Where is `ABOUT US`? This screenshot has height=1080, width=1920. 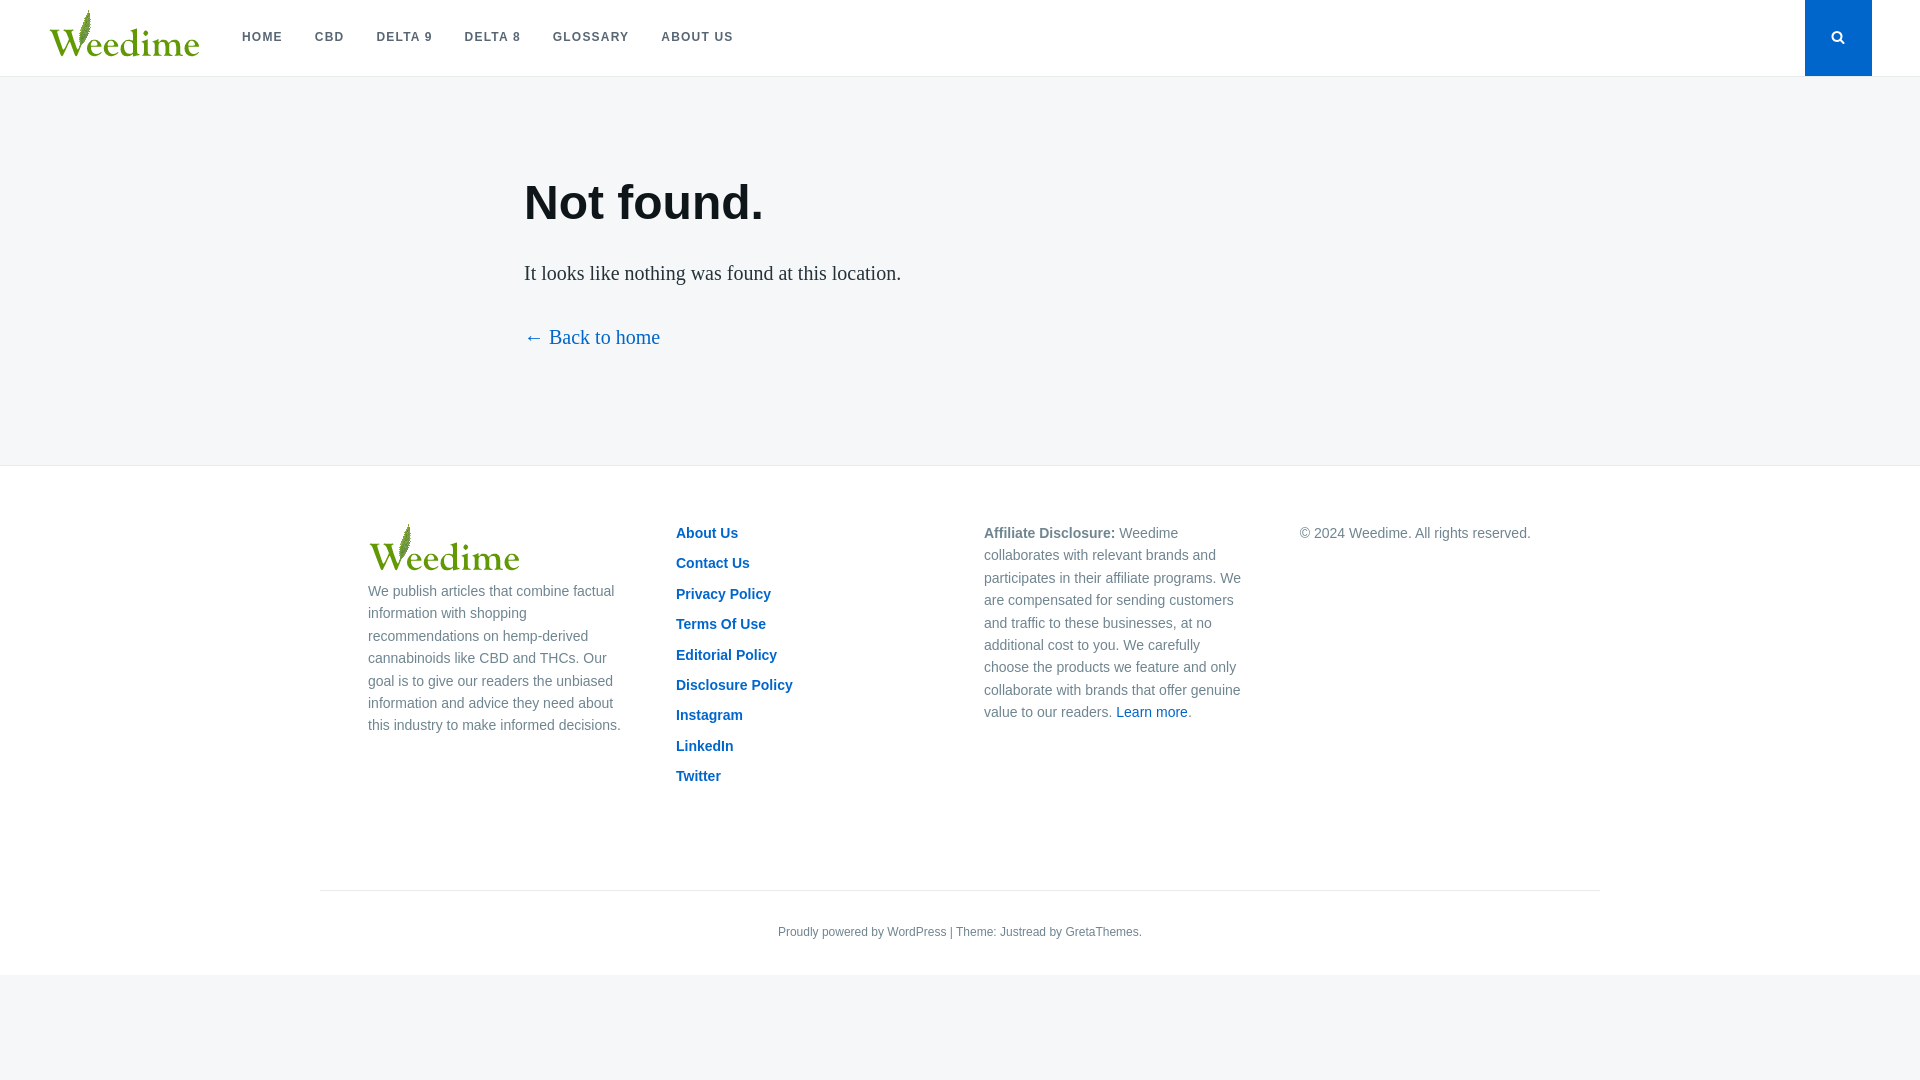 ABOUT US is located at coordinates (696, 38).